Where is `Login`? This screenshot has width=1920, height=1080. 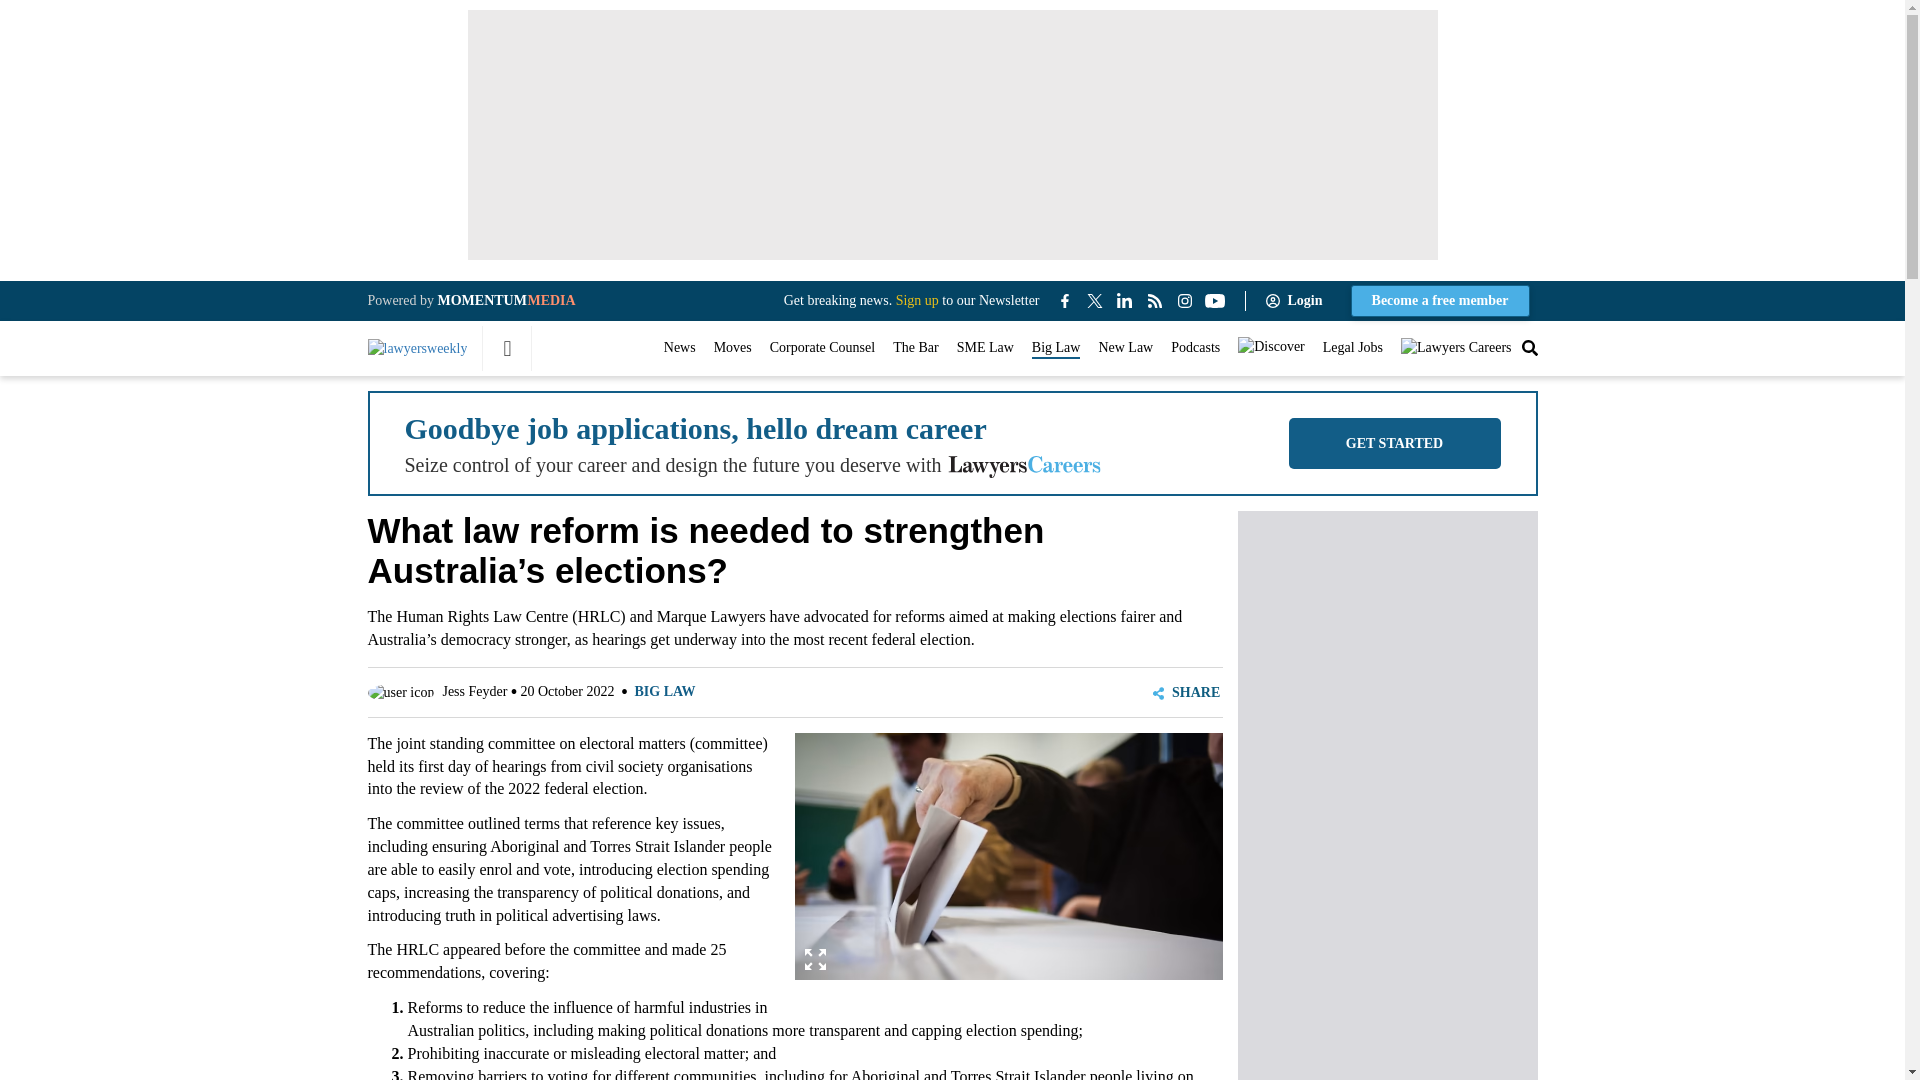
Login is located at coordinates (1298, 300).